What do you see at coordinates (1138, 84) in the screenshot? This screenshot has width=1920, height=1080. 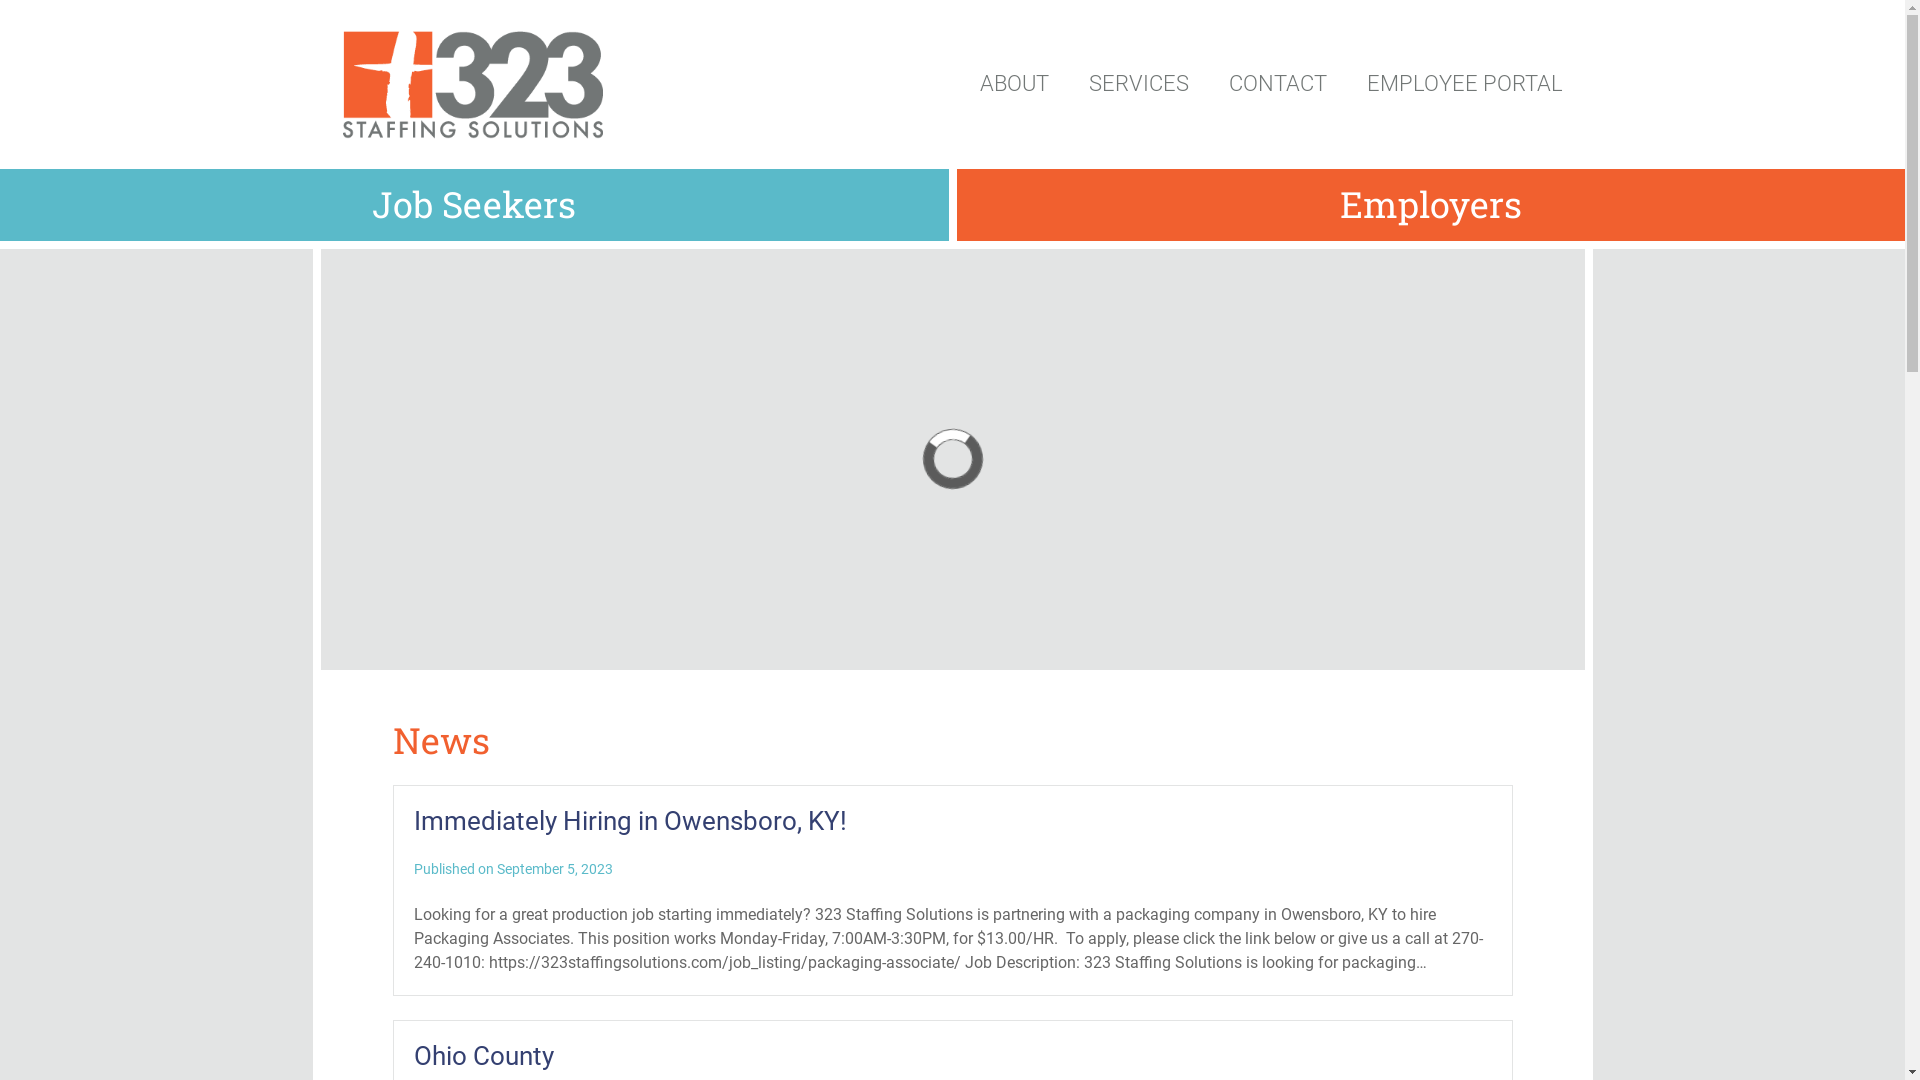 I see `SERVICES` at bounding box center [1138, 84].